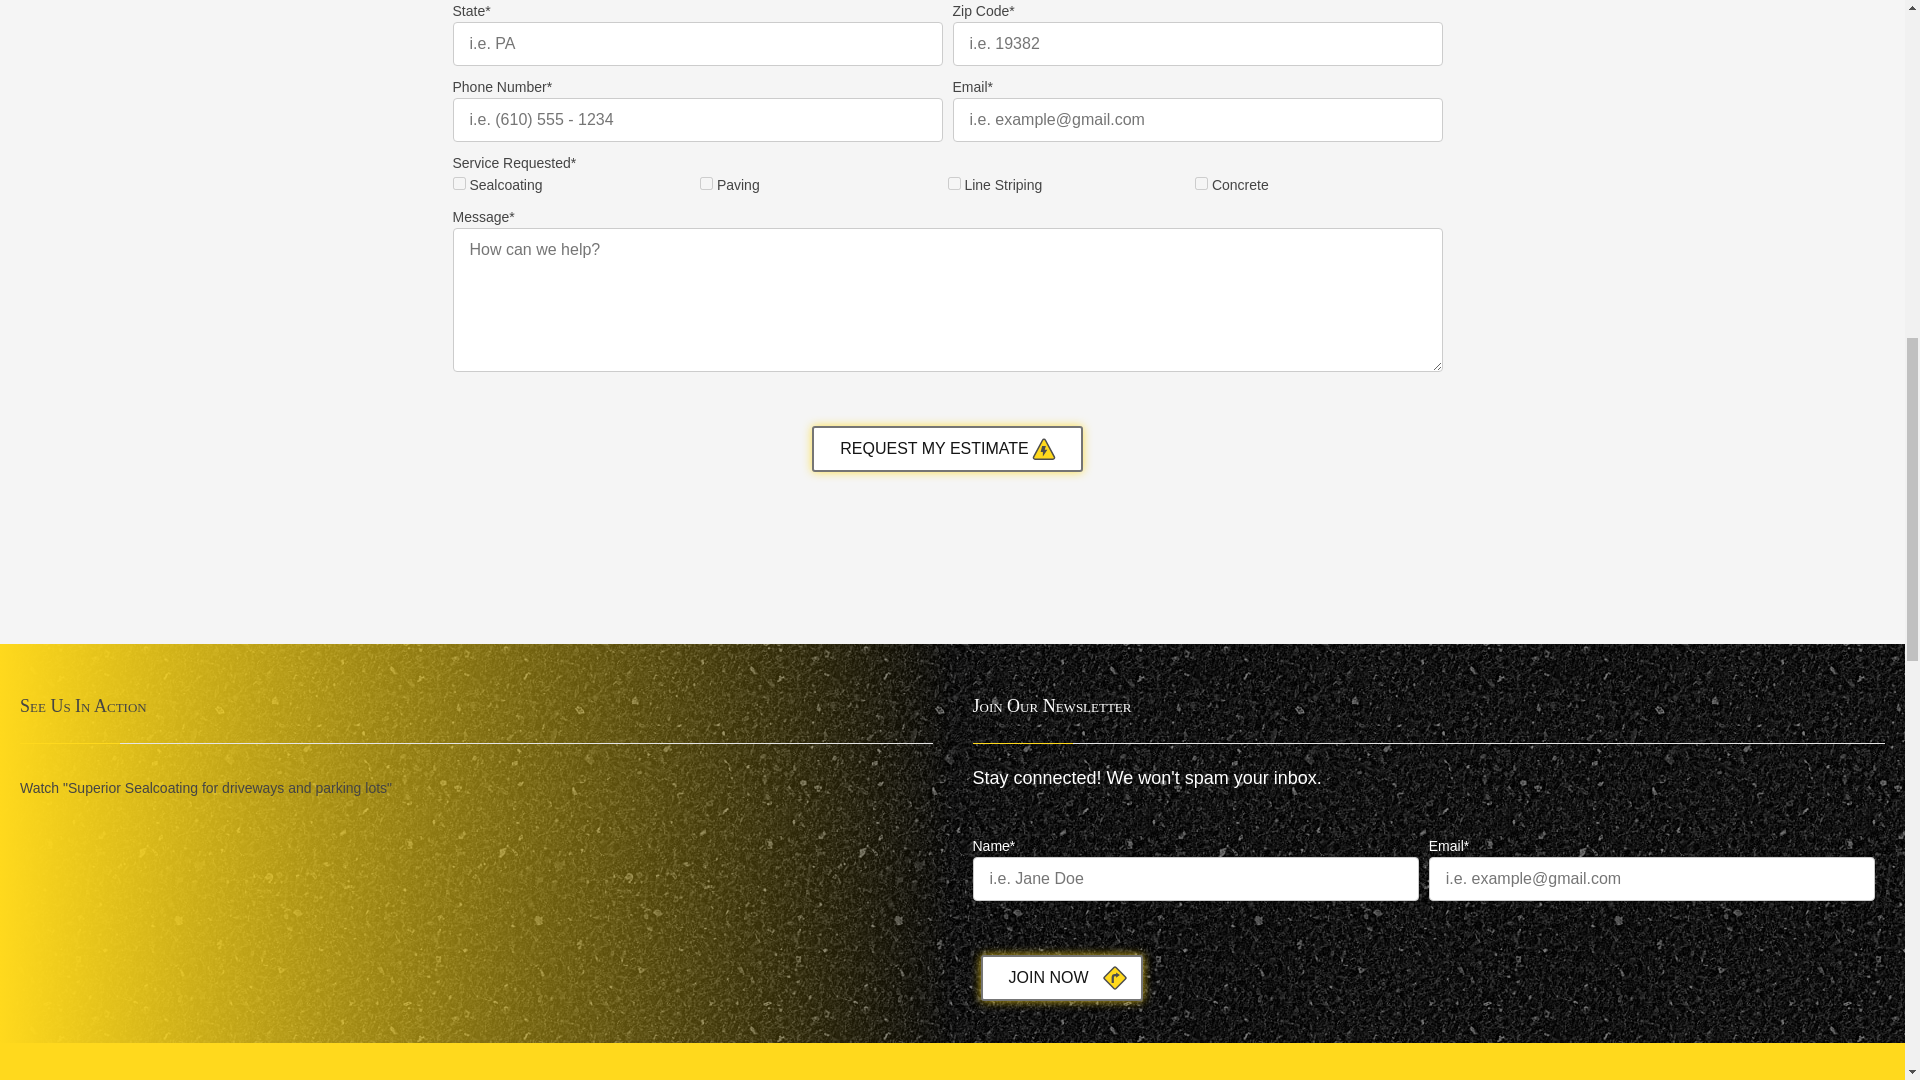  I want to click on Line Striping, so click(954, 184).